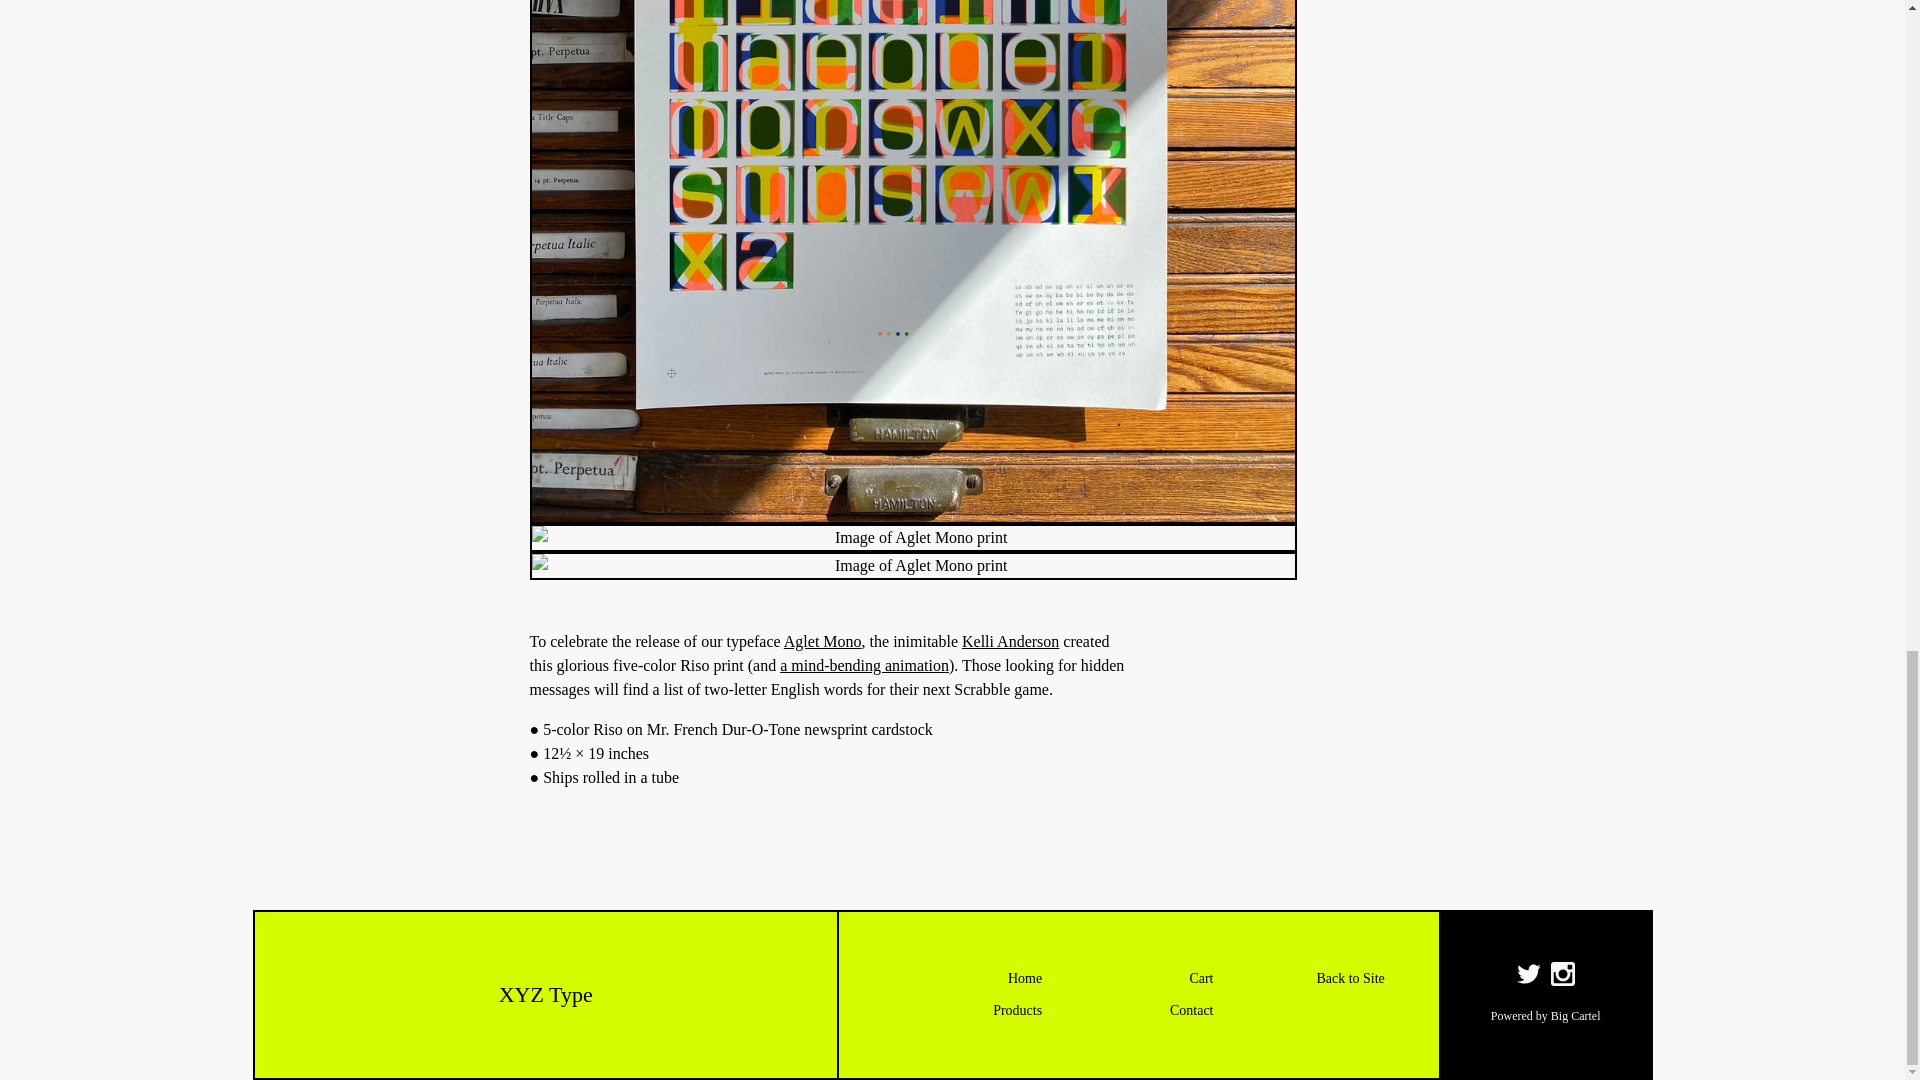 This screenshot has width=1920, height=1080. Describe the element at coordinates (1010, 641) in the screenshot. I see `Kelli Anderson` at that location.